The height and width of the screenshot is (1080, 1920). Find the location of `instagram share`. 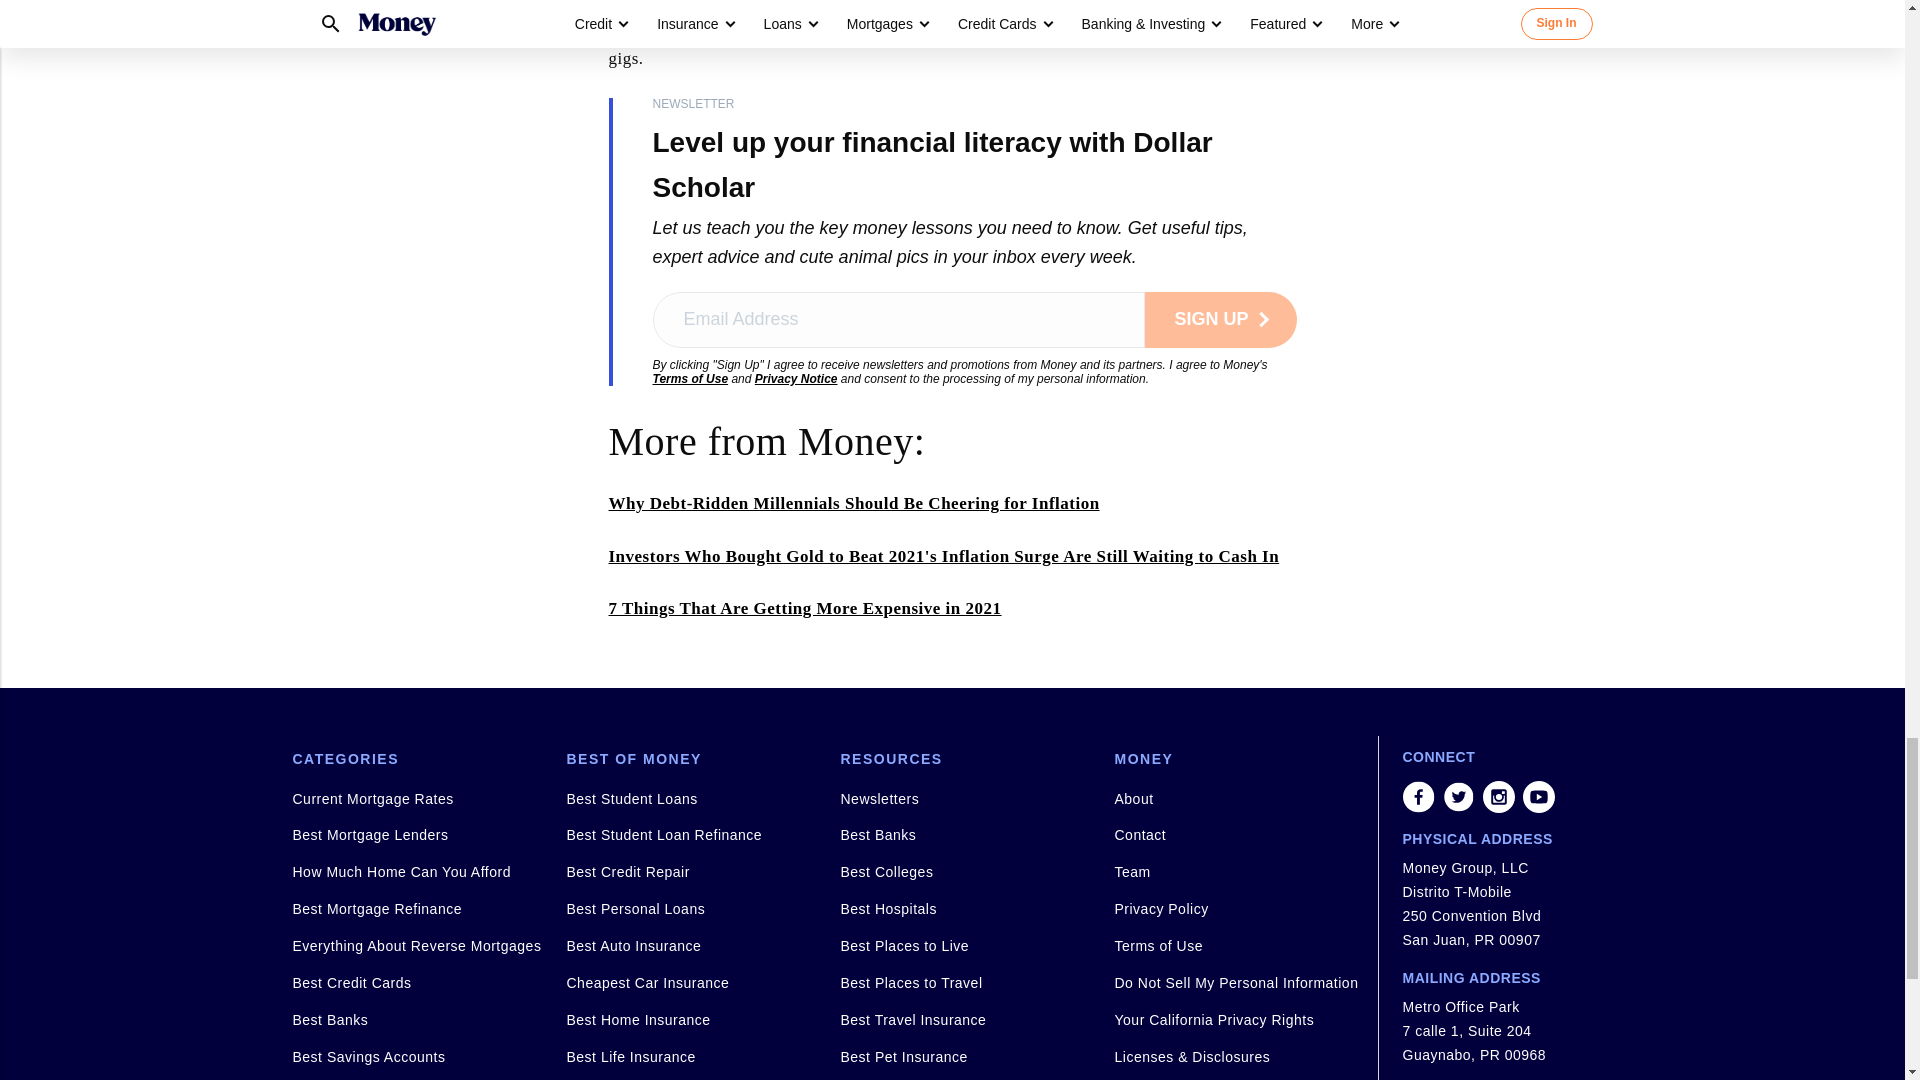

instagram share is located at coordinates (1498, 796).